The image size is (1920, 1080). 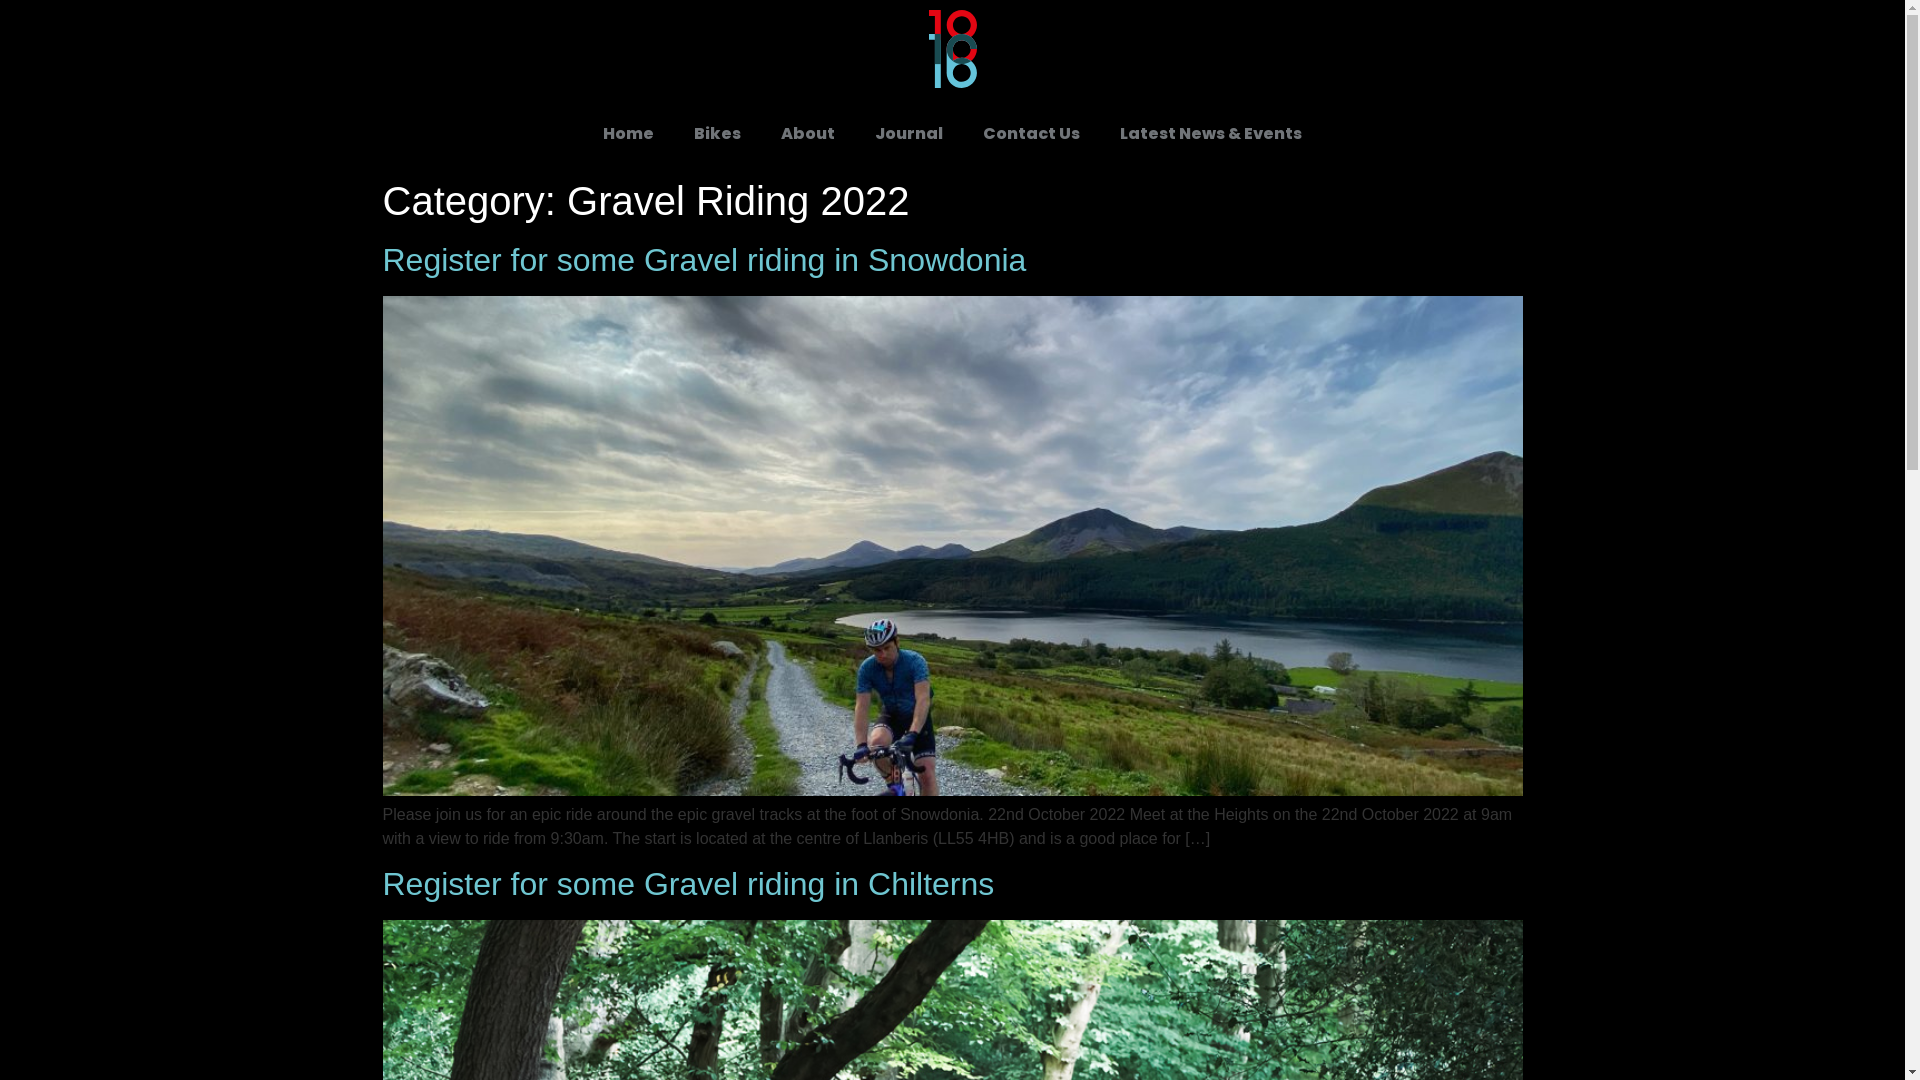 What do you see at coordinates (688, 884) in the screenshot?
I see `Register for some Gravel riding in Chilterns` at bounding box center [688, 884].